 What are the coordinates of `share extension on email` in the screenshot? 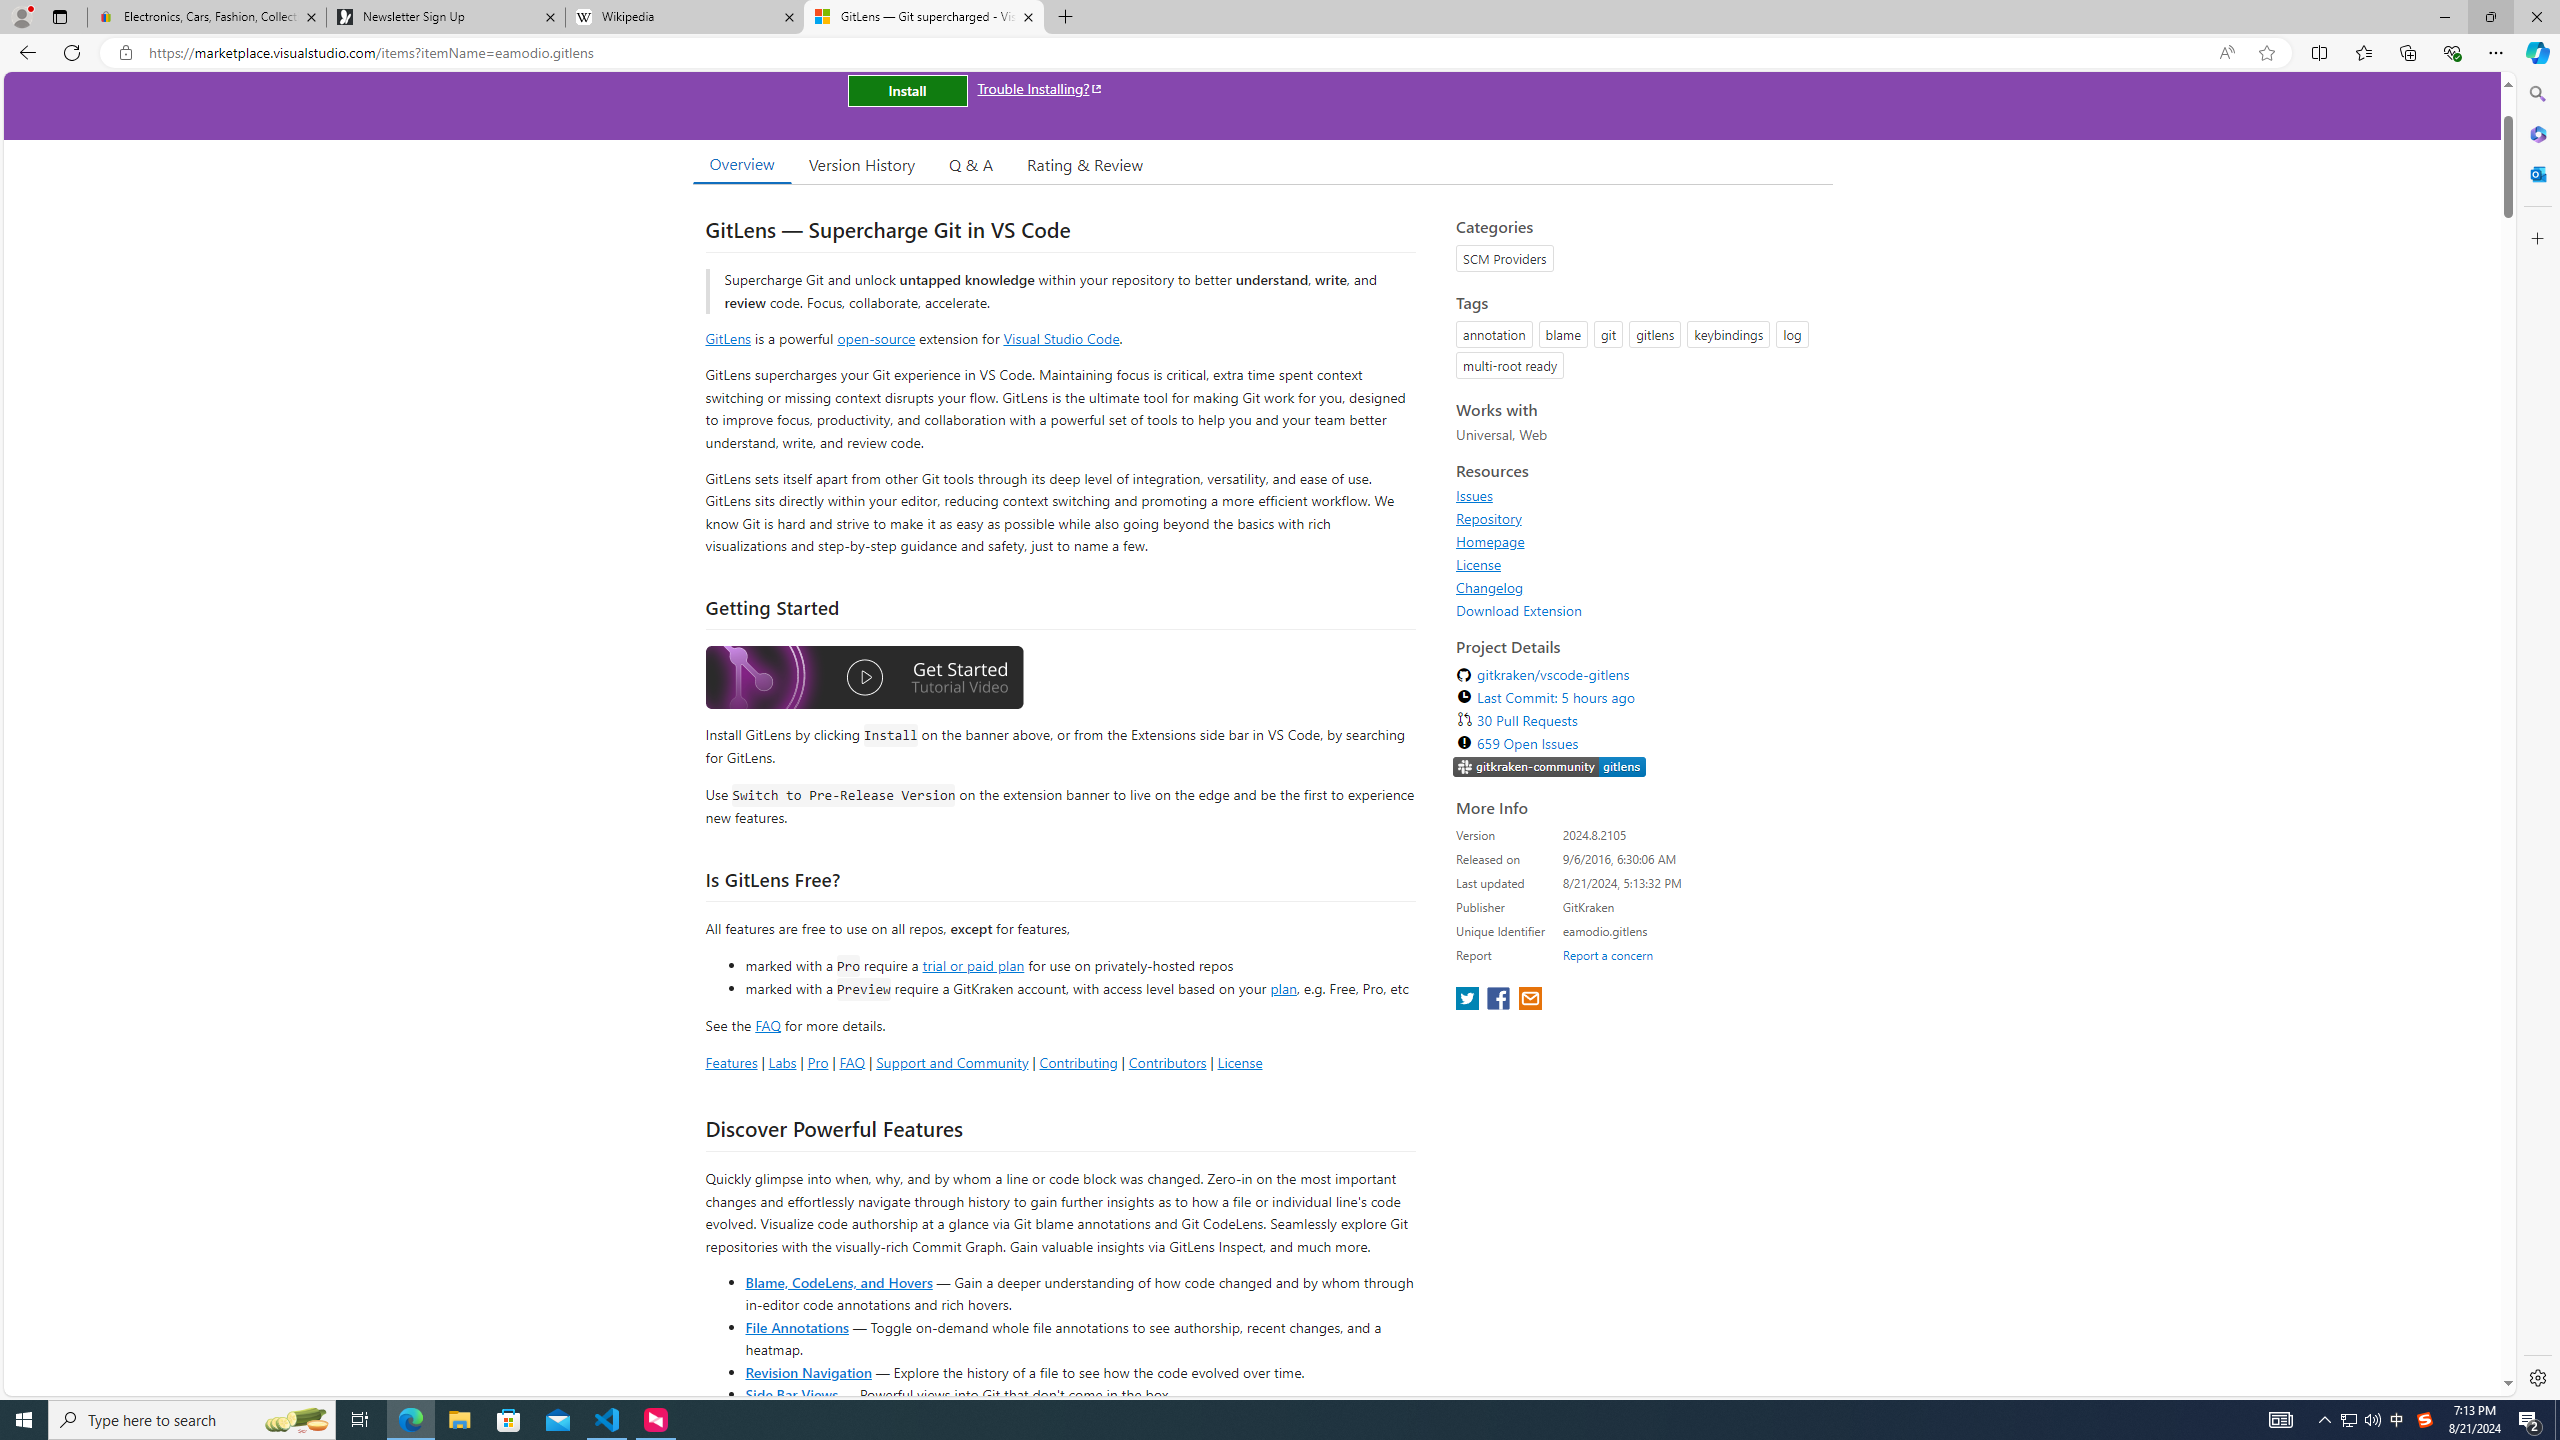 It's located at (1529, 1000).